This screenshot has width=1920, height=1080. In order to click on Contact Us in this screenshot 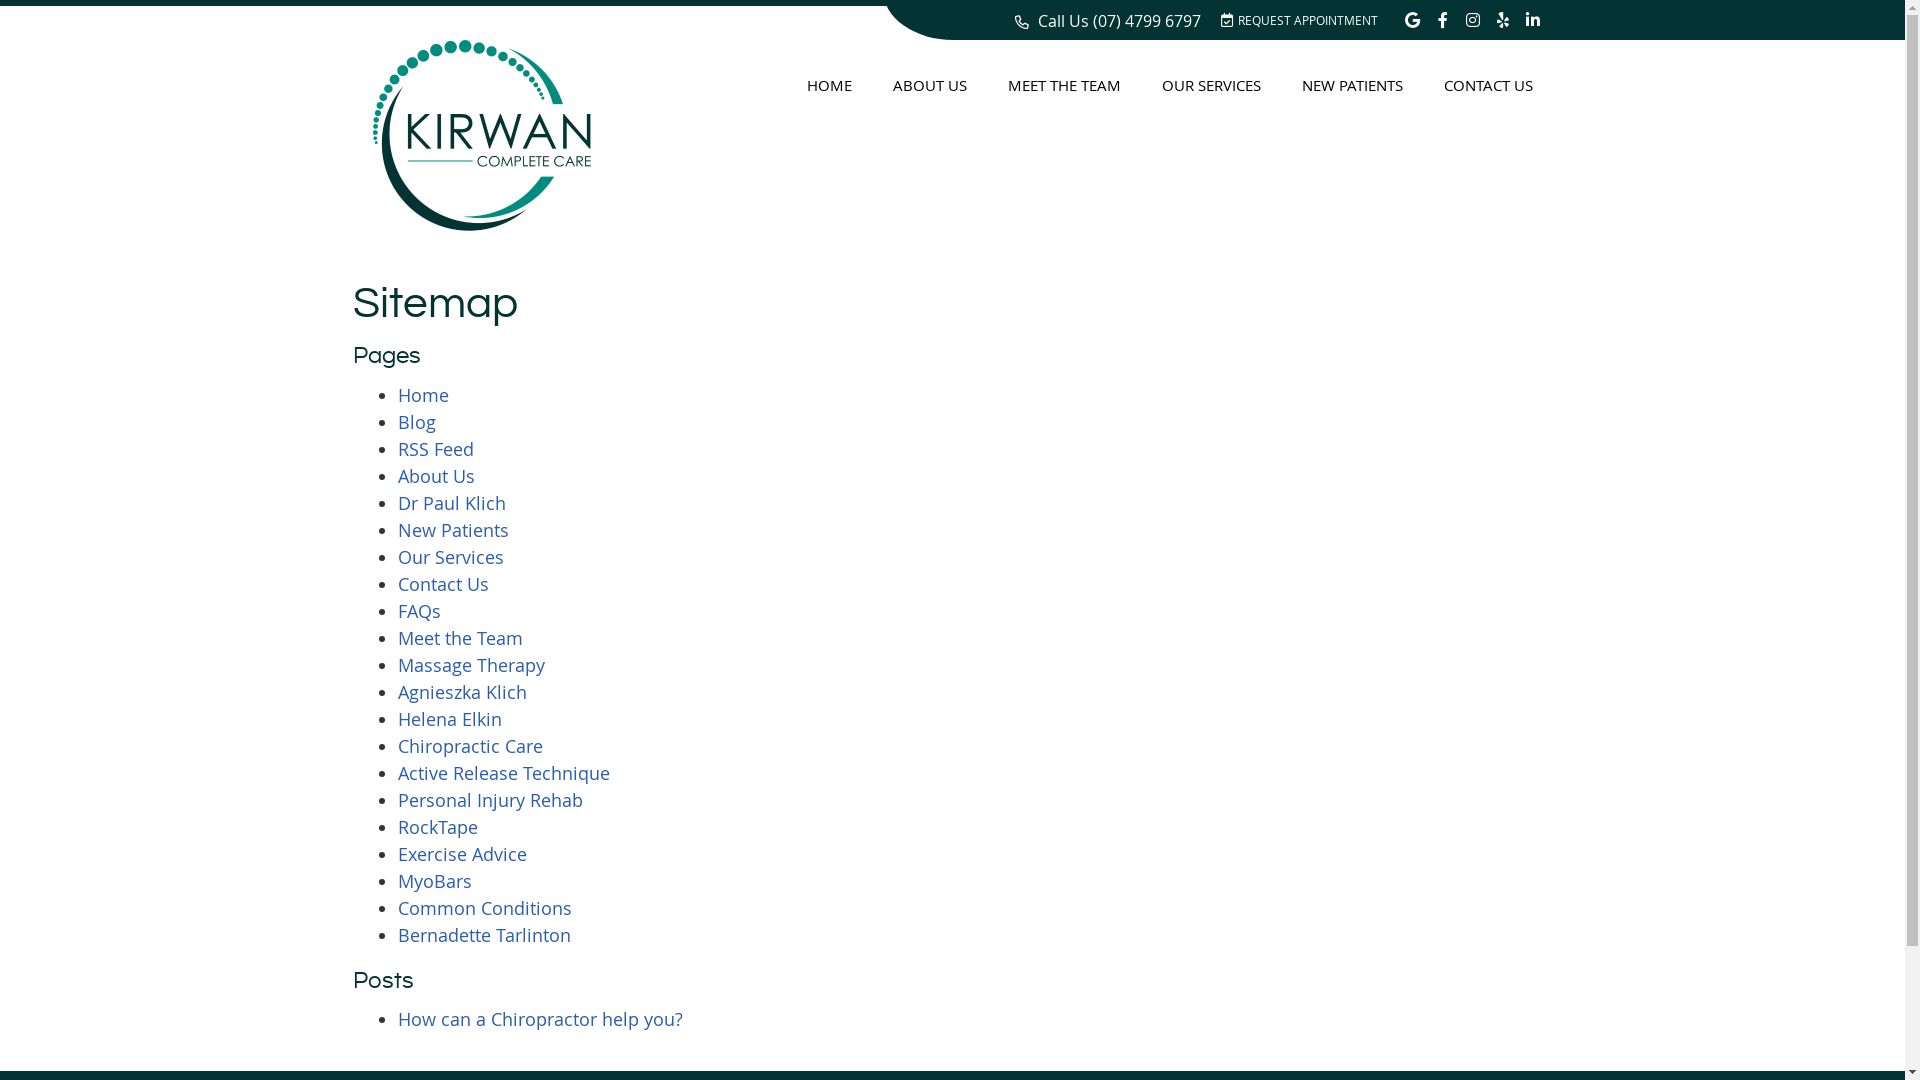, I will do `click(444, 584)`.